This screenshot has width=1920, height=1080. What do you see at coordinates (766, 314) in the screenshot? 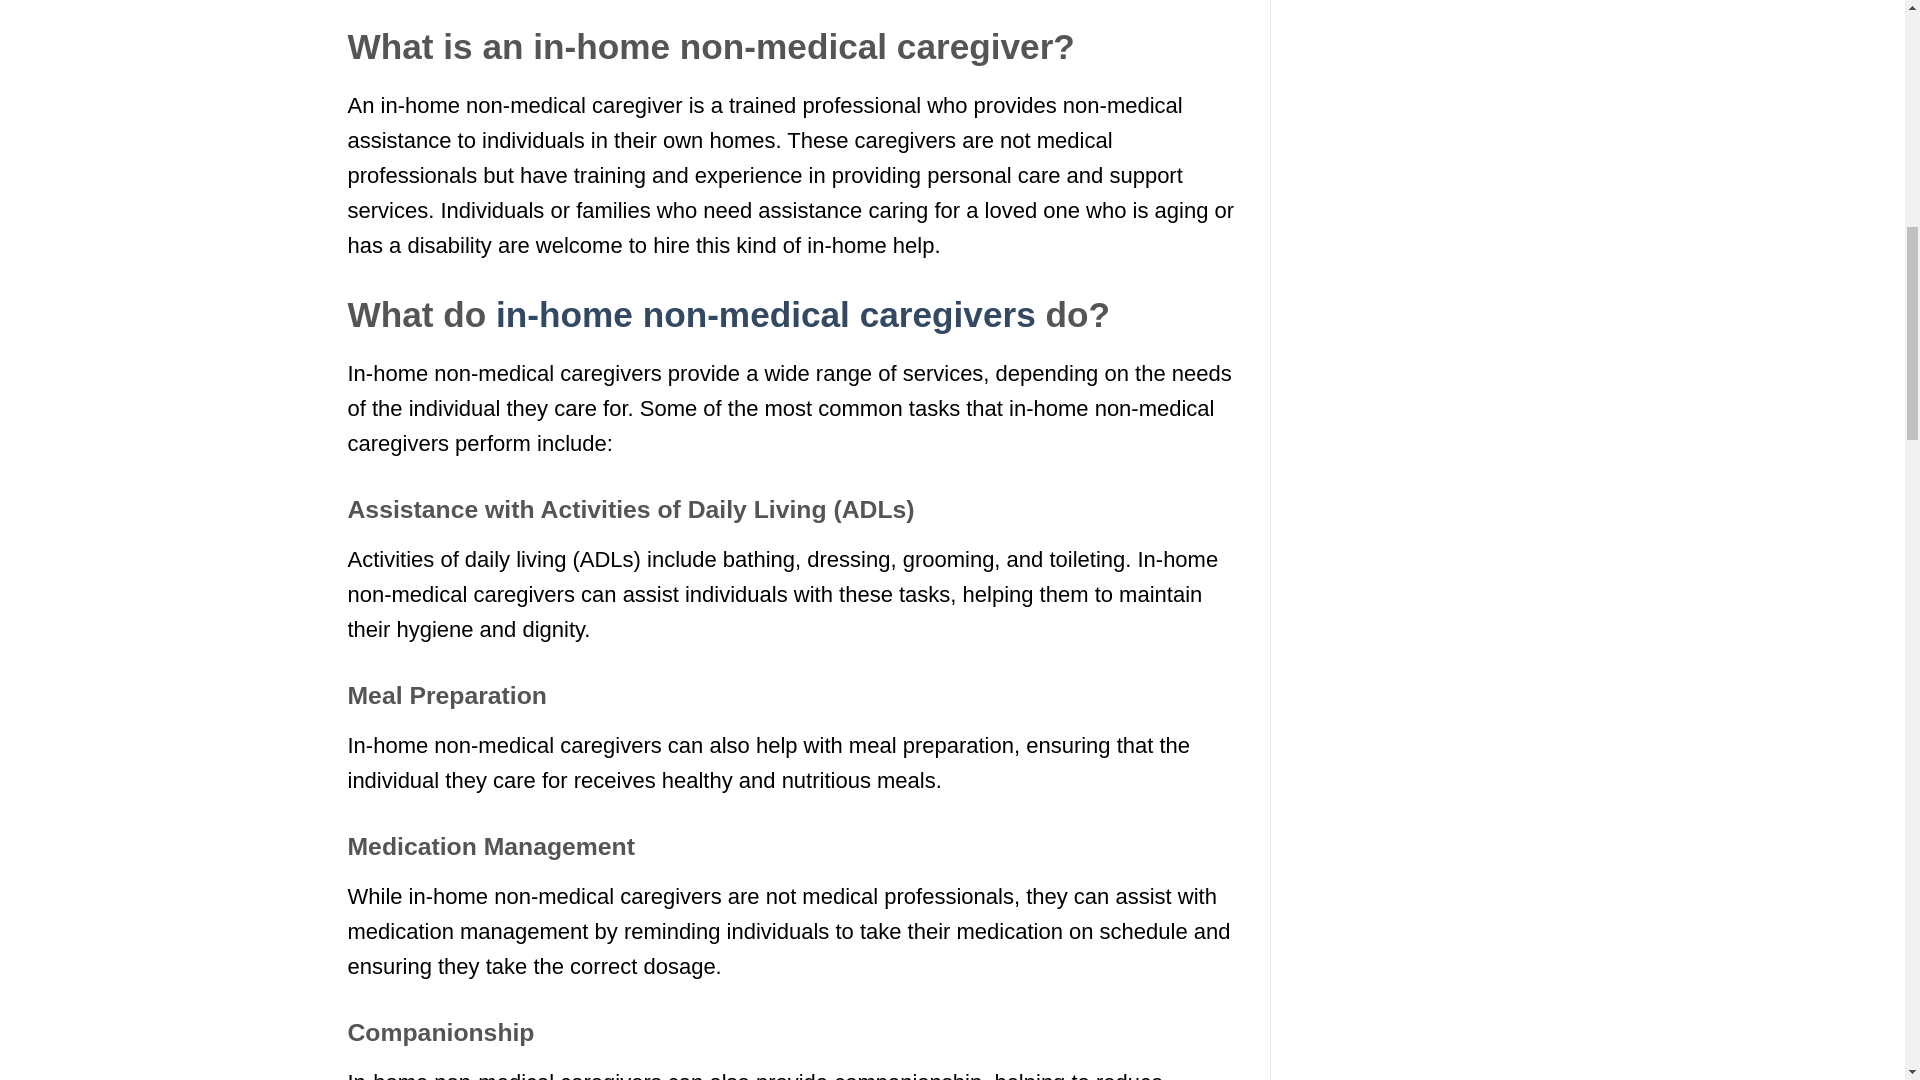
I see `in-home non-medical caregivers` at bounding box center [766, 314].